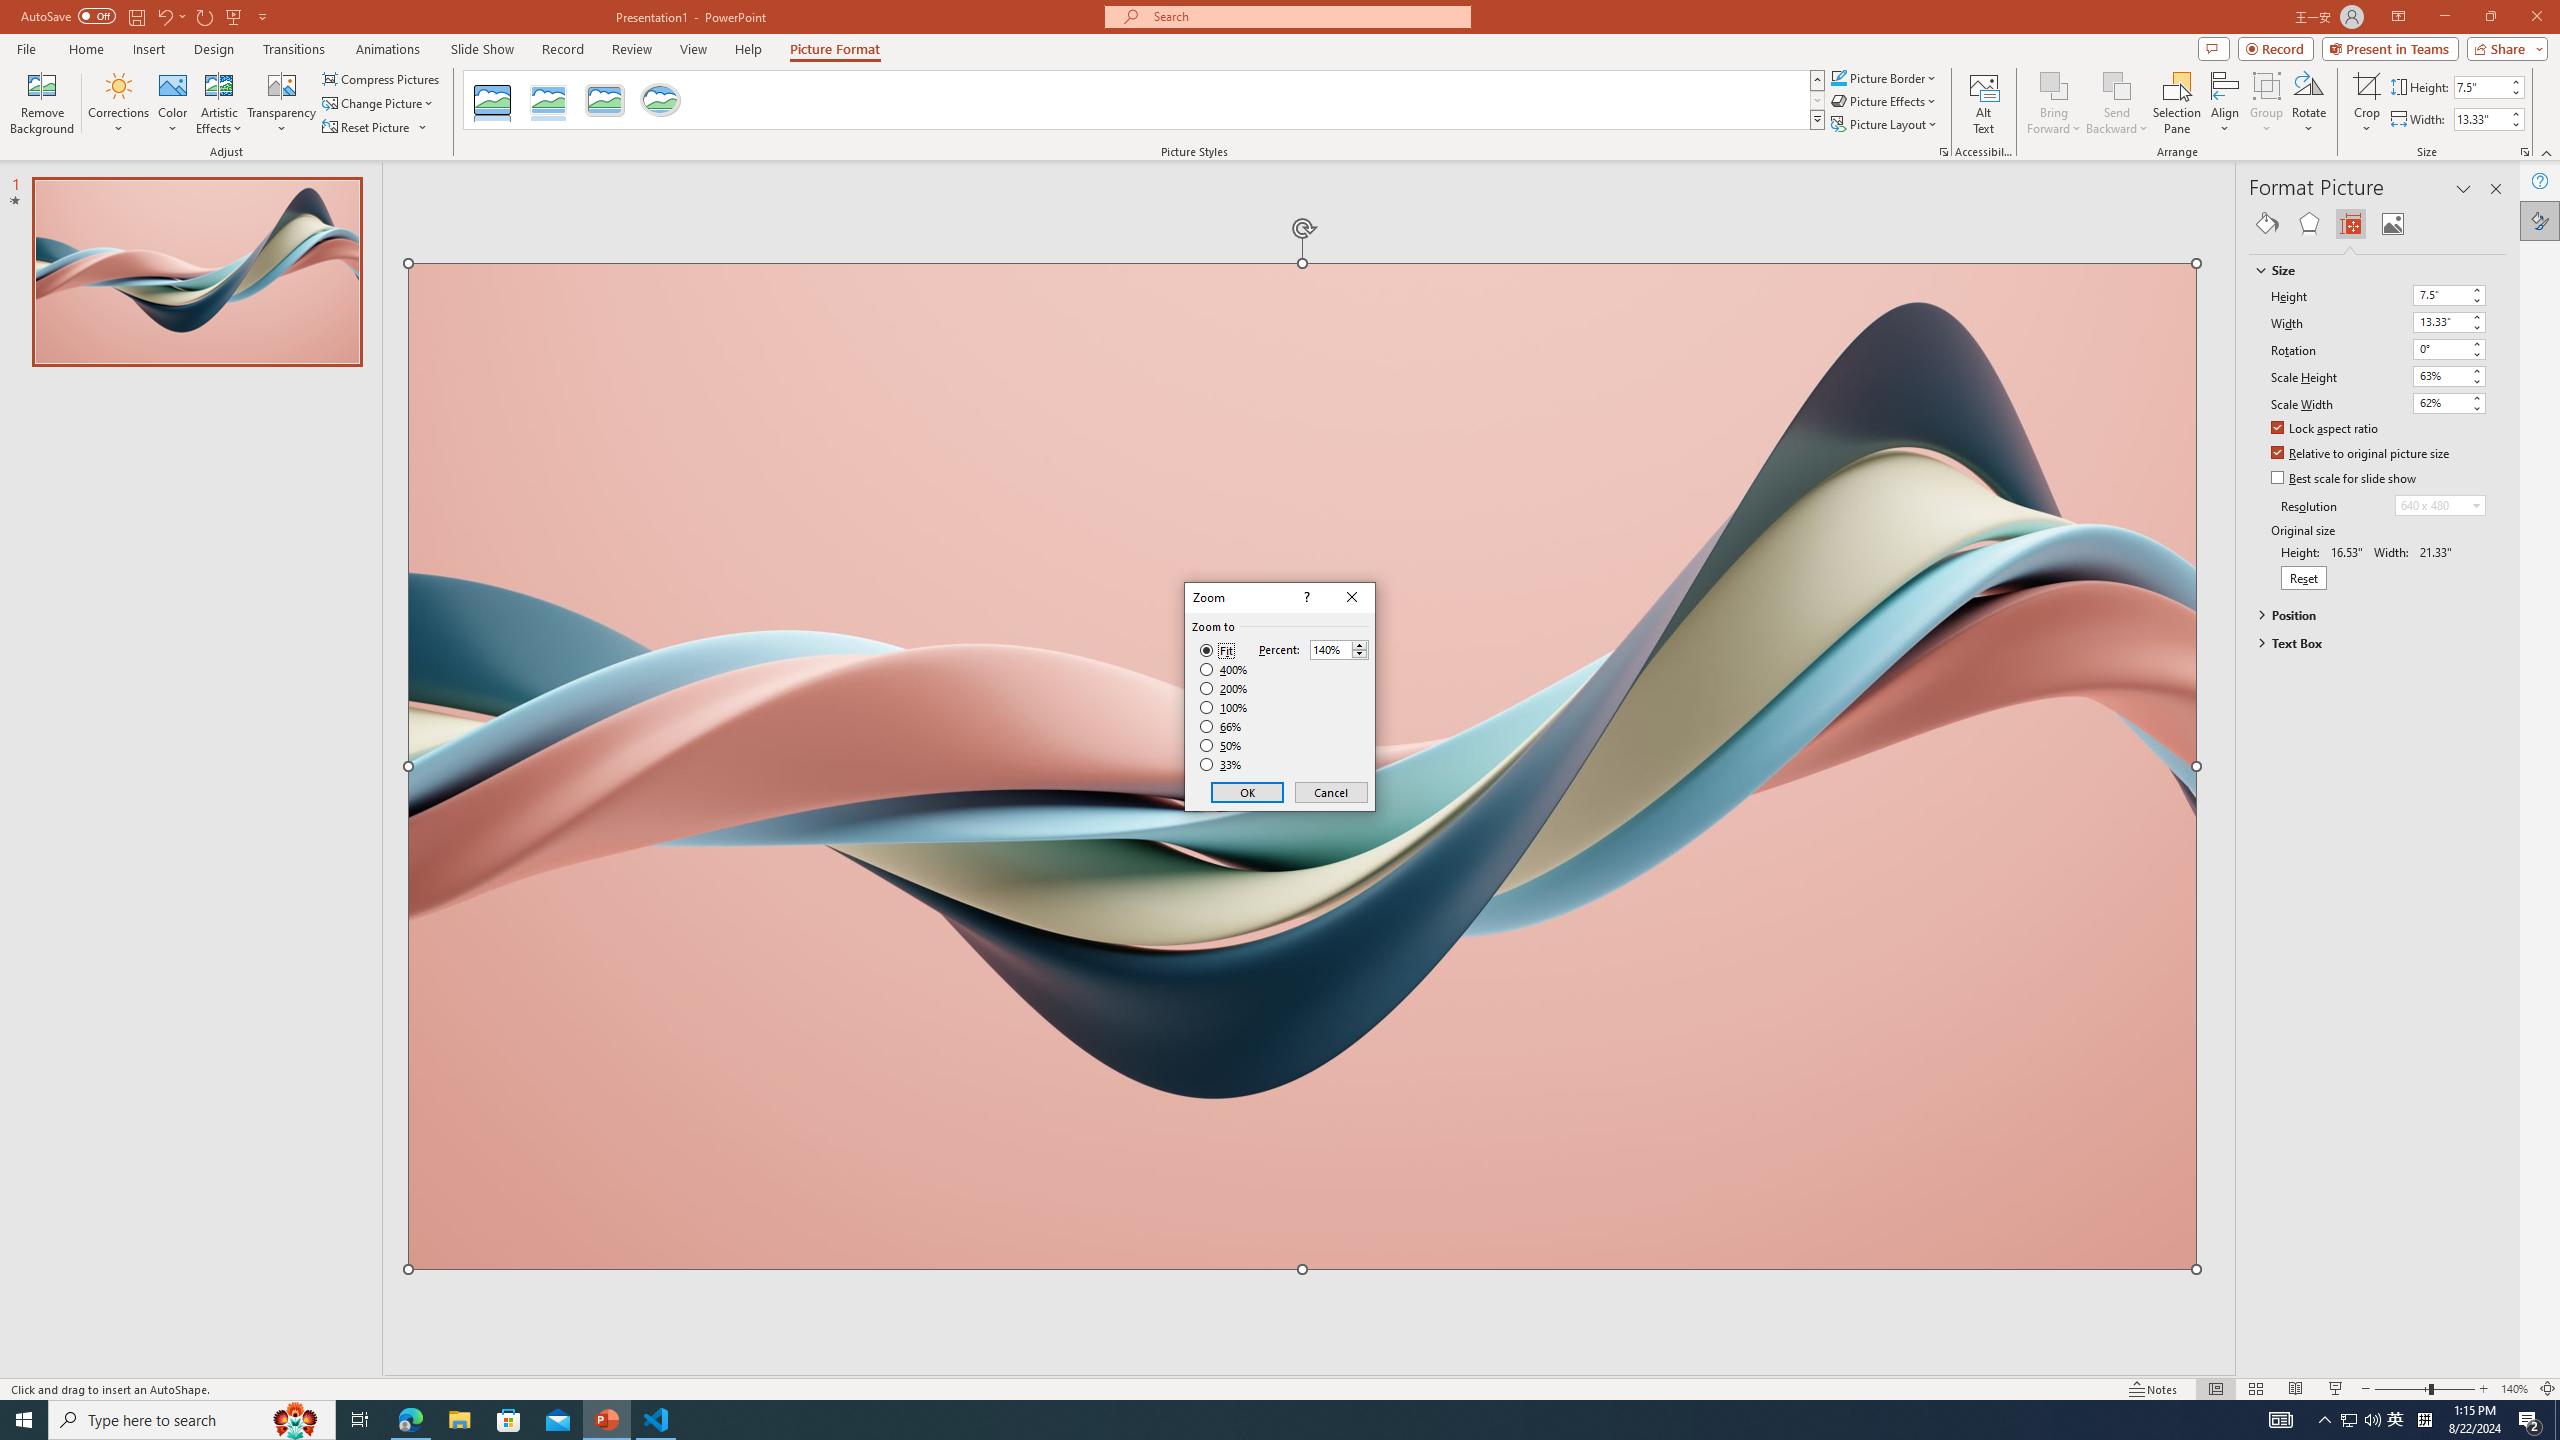 The image size is (2560, 1440). I want to click on AutomationID: PictureStylesGallery, so click(1144, 100).